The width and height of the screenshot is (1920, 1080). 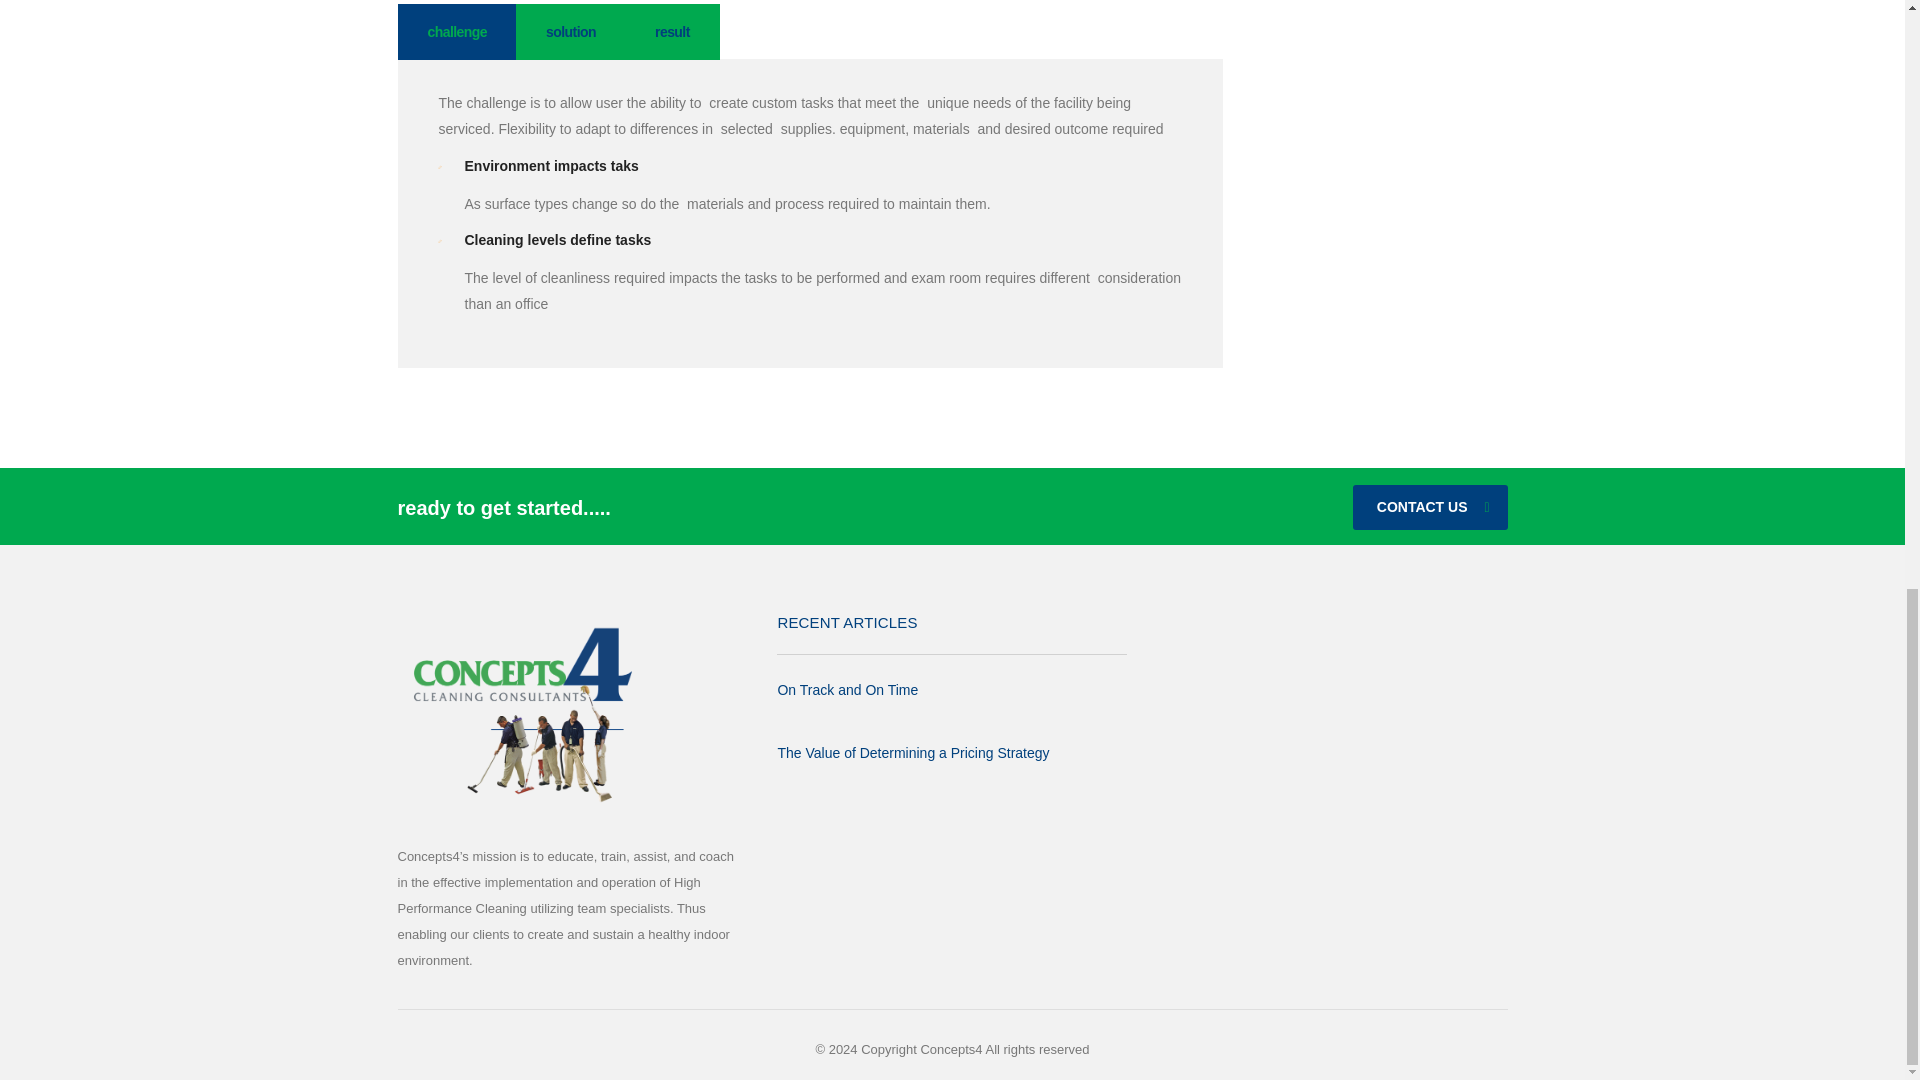 What do you see at coordinates (912, 752) in the screenshot?
I see `The Value of Determining a Pricing Strategy` at bounding box center [912, 752].